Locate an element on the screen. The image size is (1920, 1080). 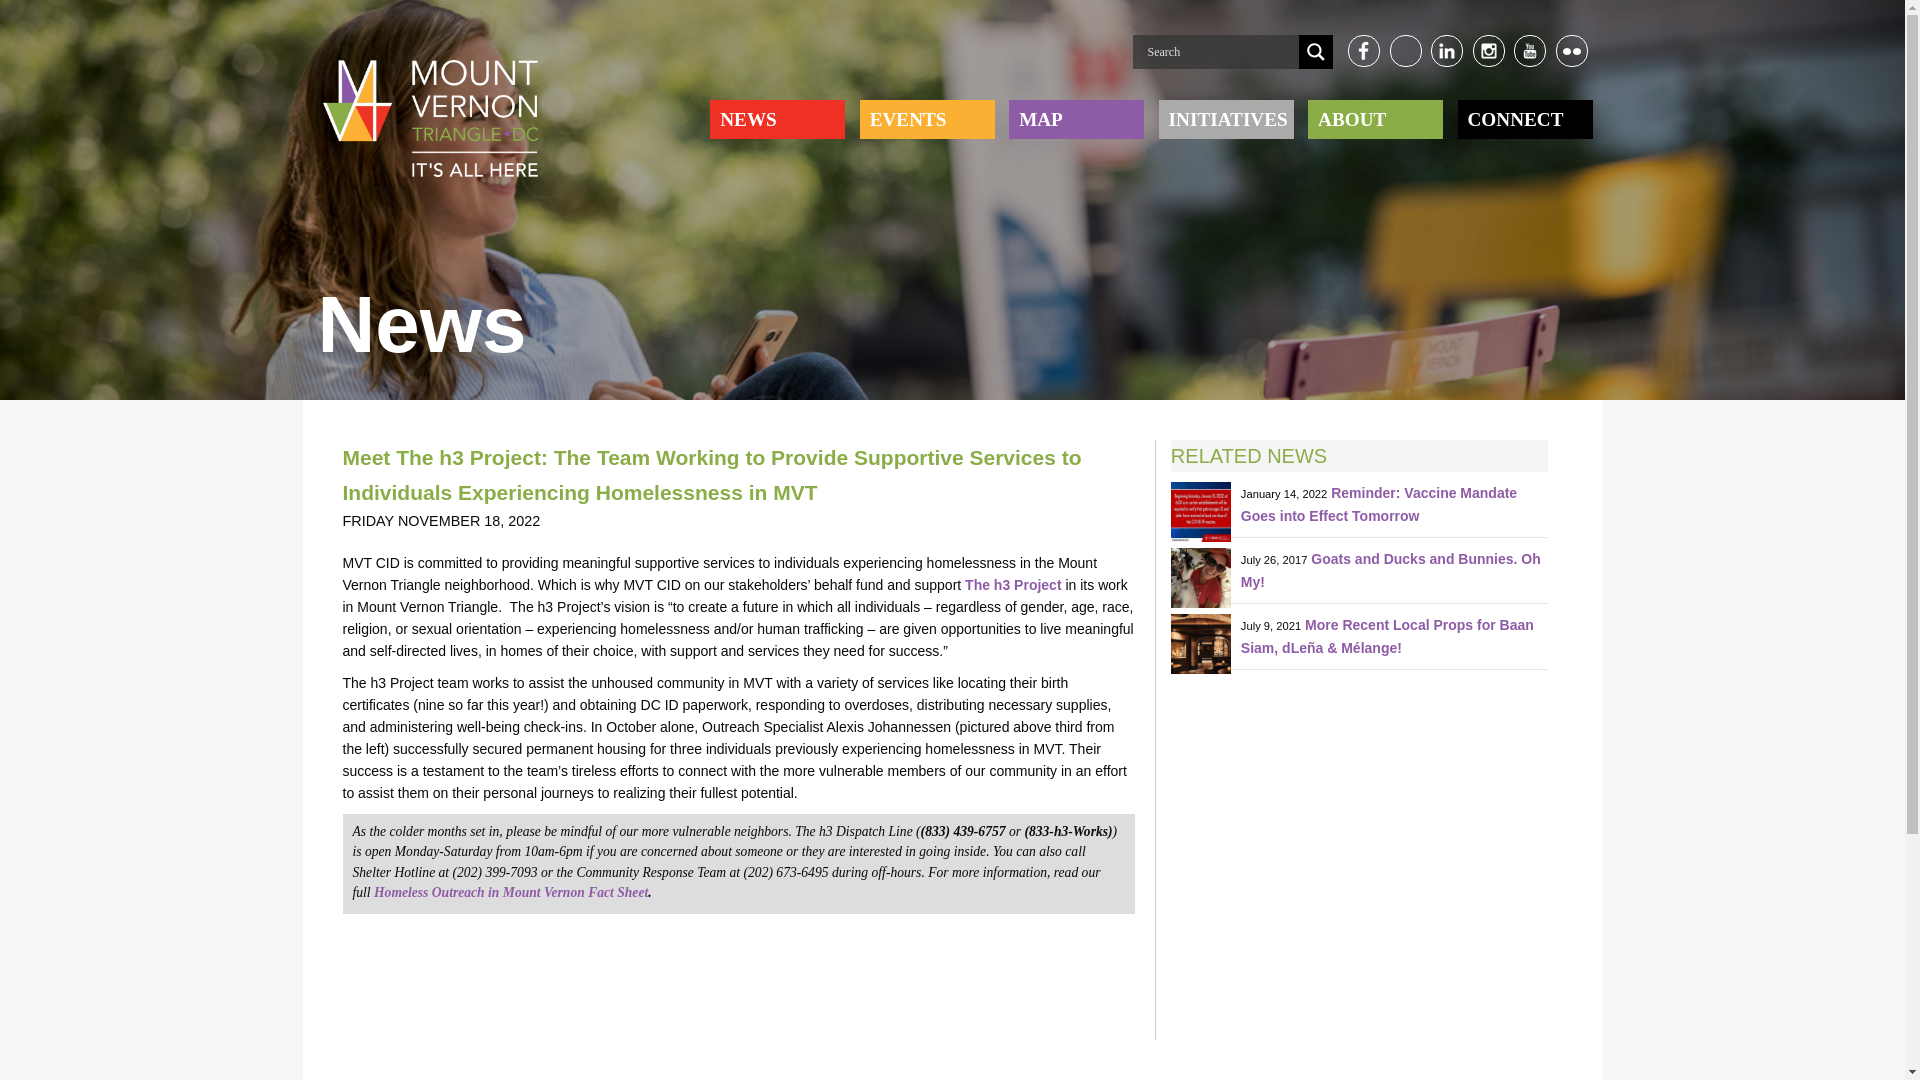
fl is located at coordinates (1570, 50).